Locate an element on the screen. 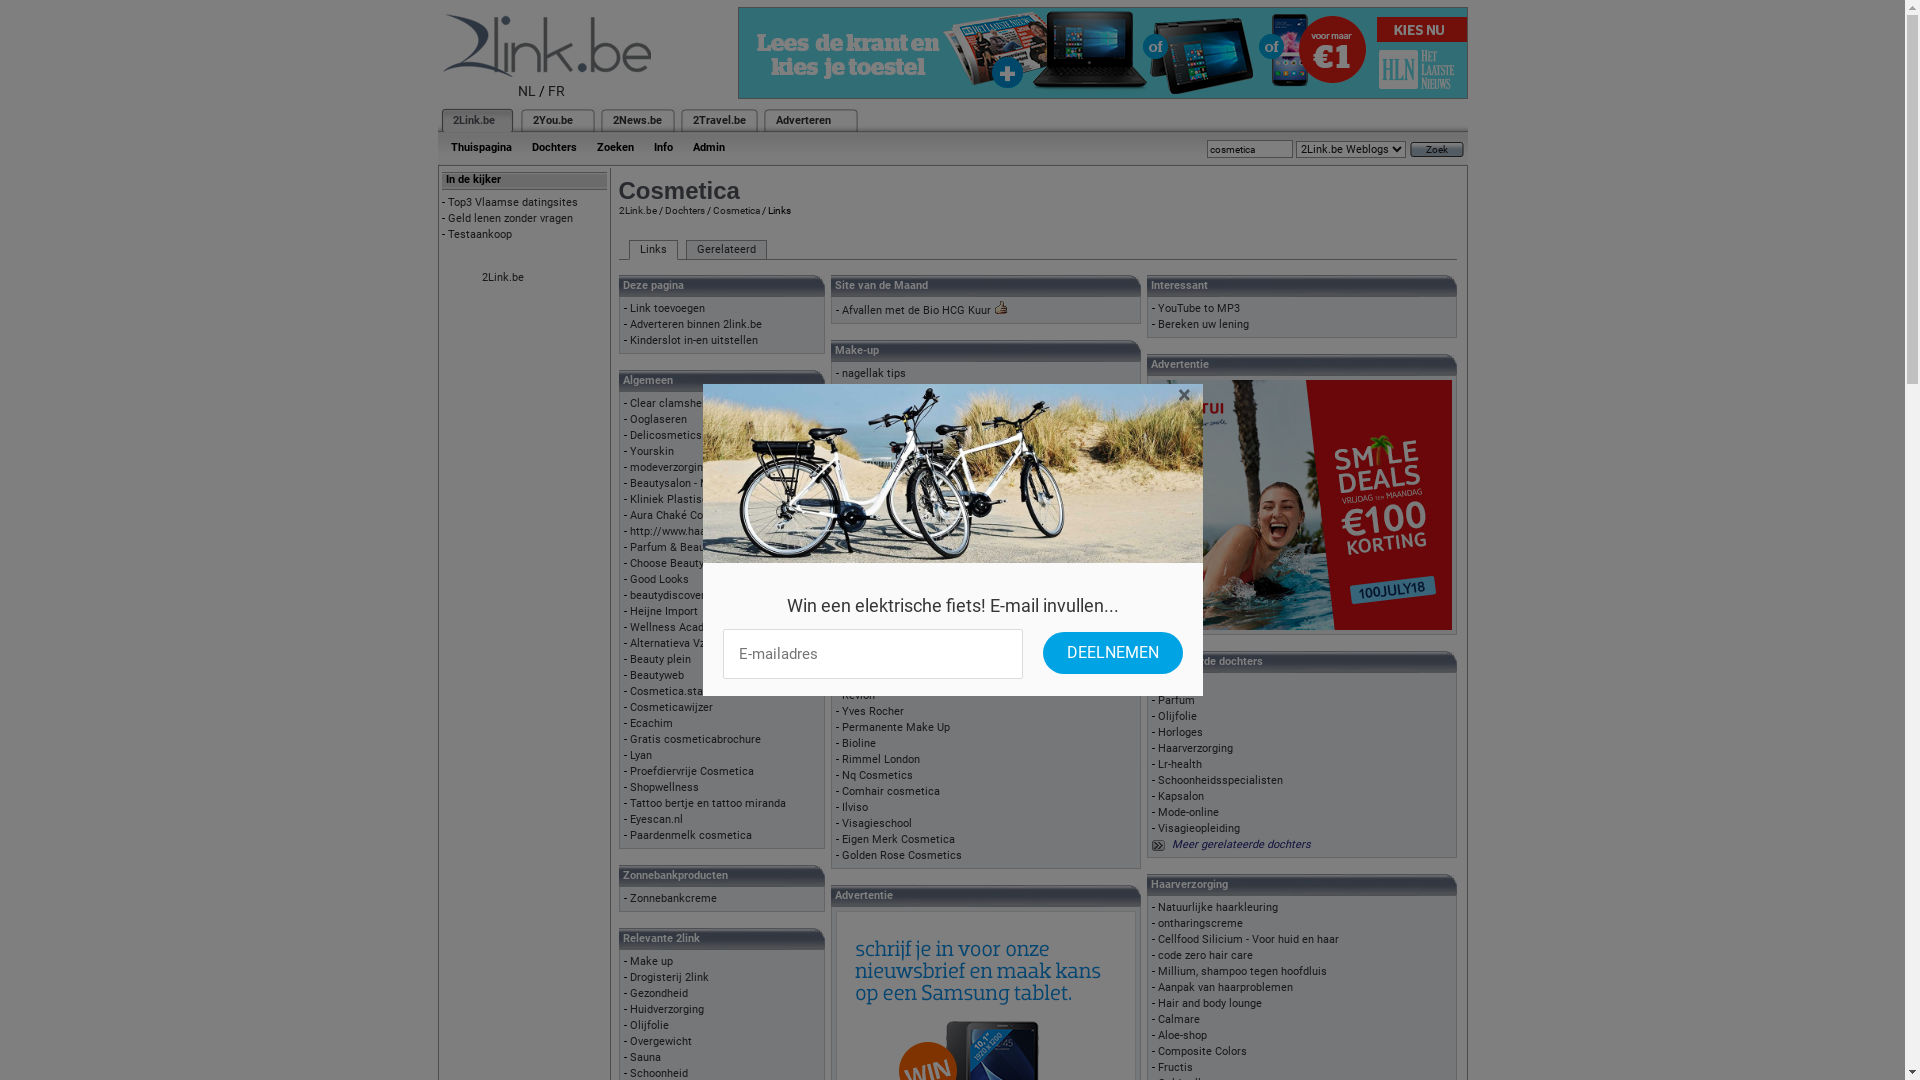 This screenshot has width=1920, height=1080. Lyan is located at coordinates (641, 756).